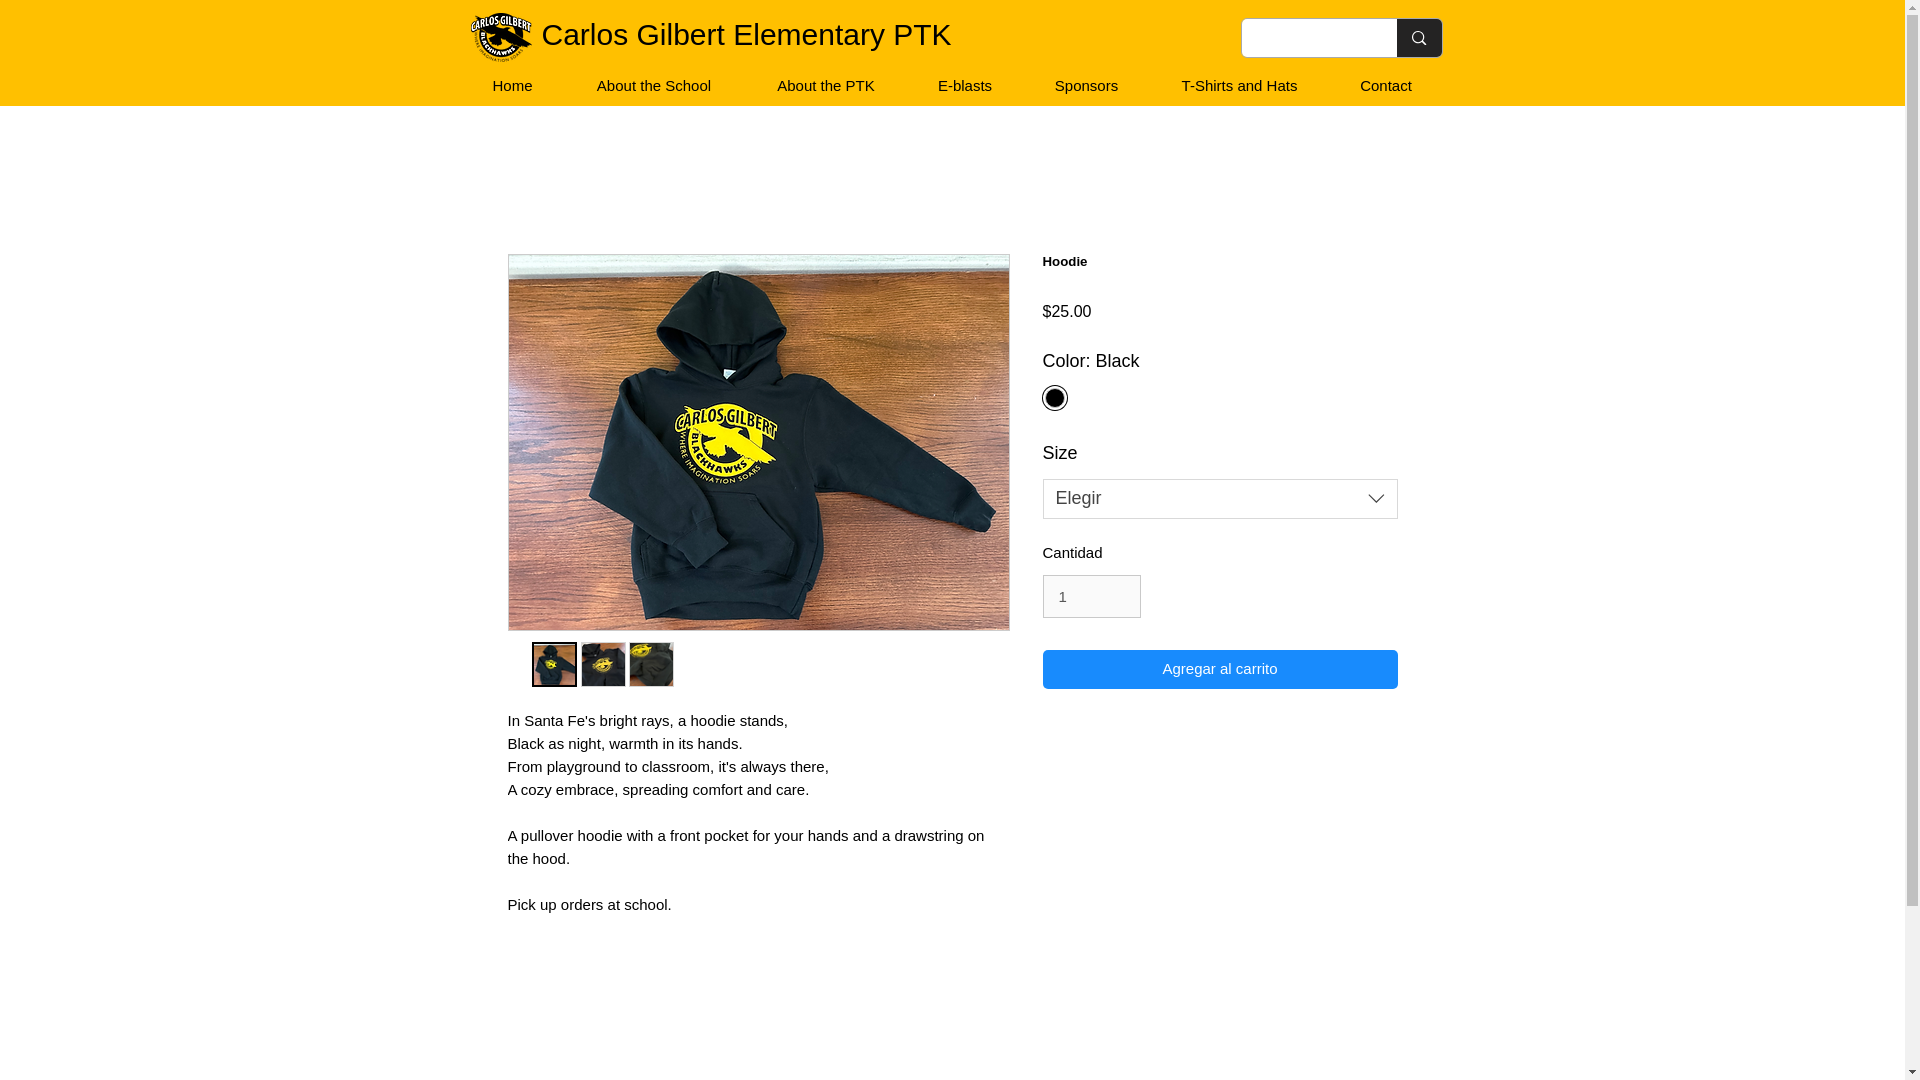  Describe the element at coordinates (1084, 85) in the screenshot. I see `Sponsors` at that location.